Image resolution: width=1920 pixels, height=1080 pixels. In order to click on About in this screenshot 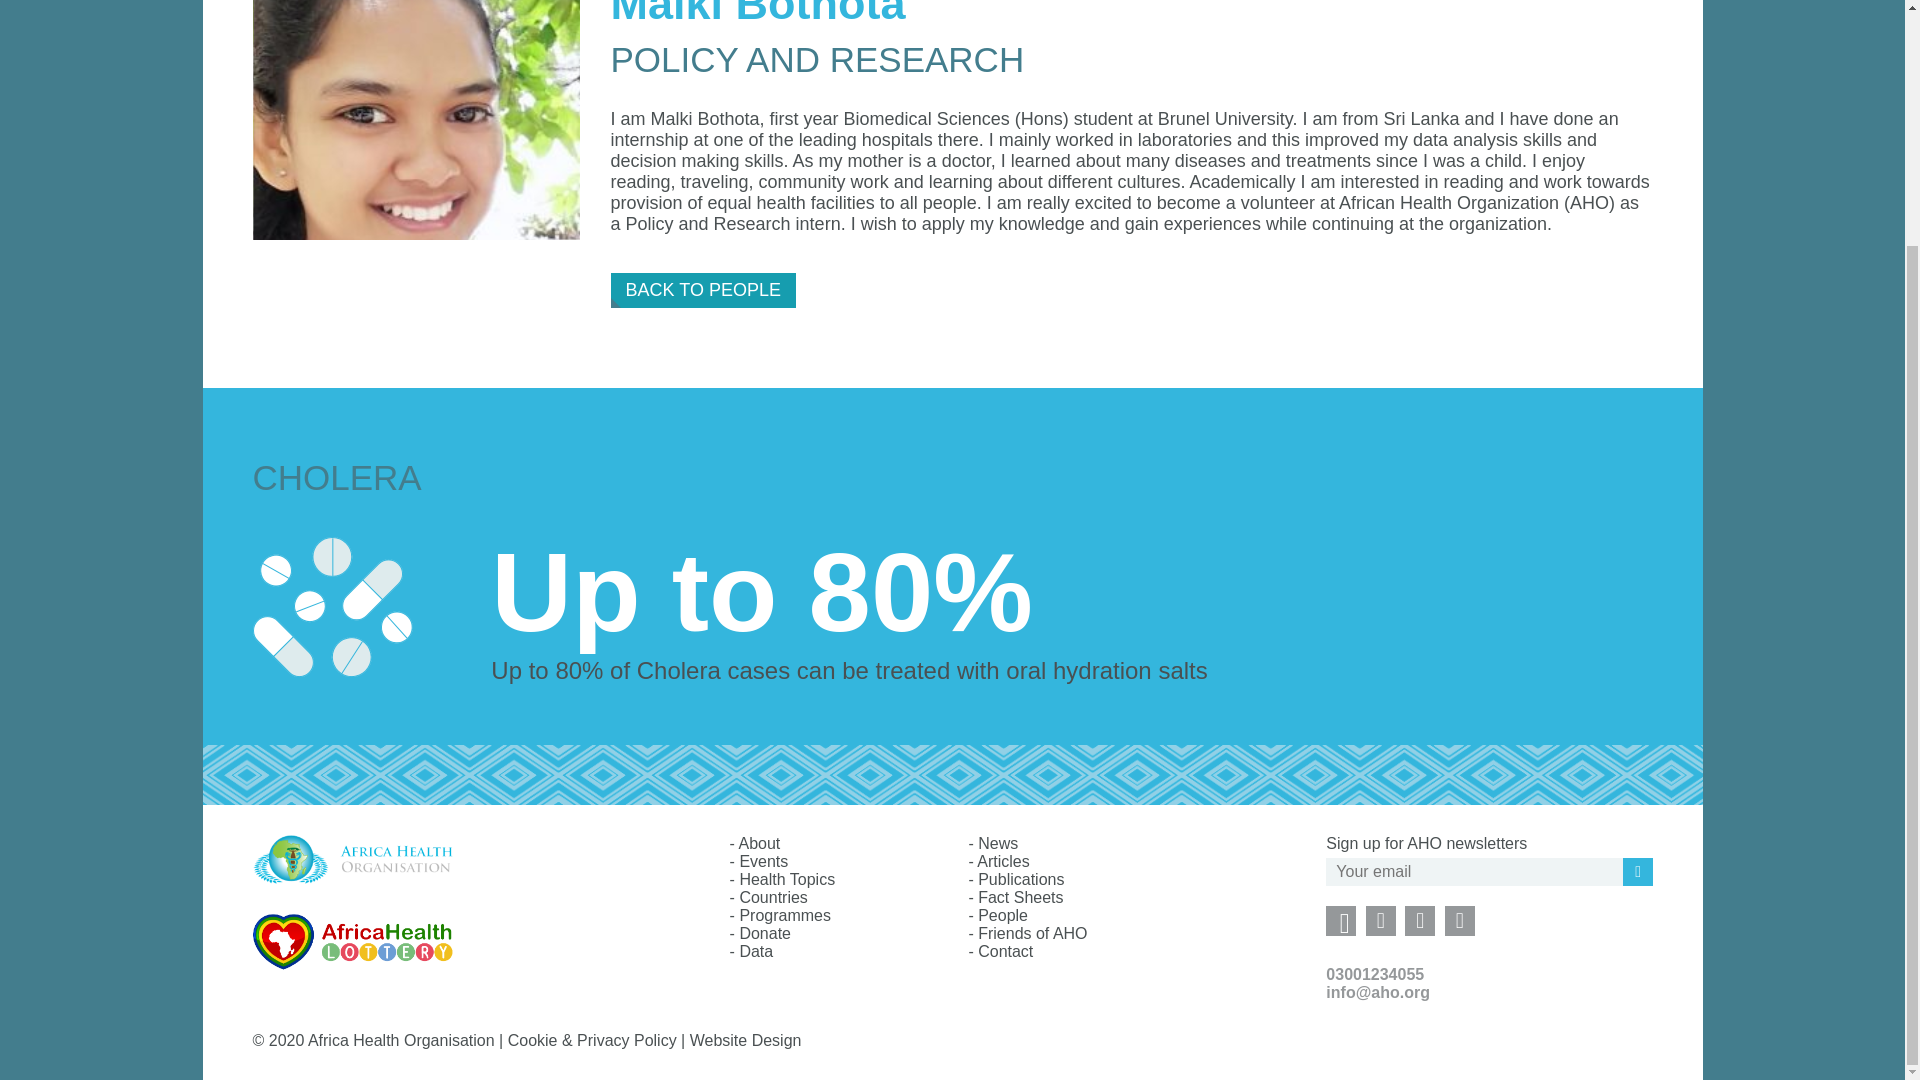, I will do `click(758, 843)`.